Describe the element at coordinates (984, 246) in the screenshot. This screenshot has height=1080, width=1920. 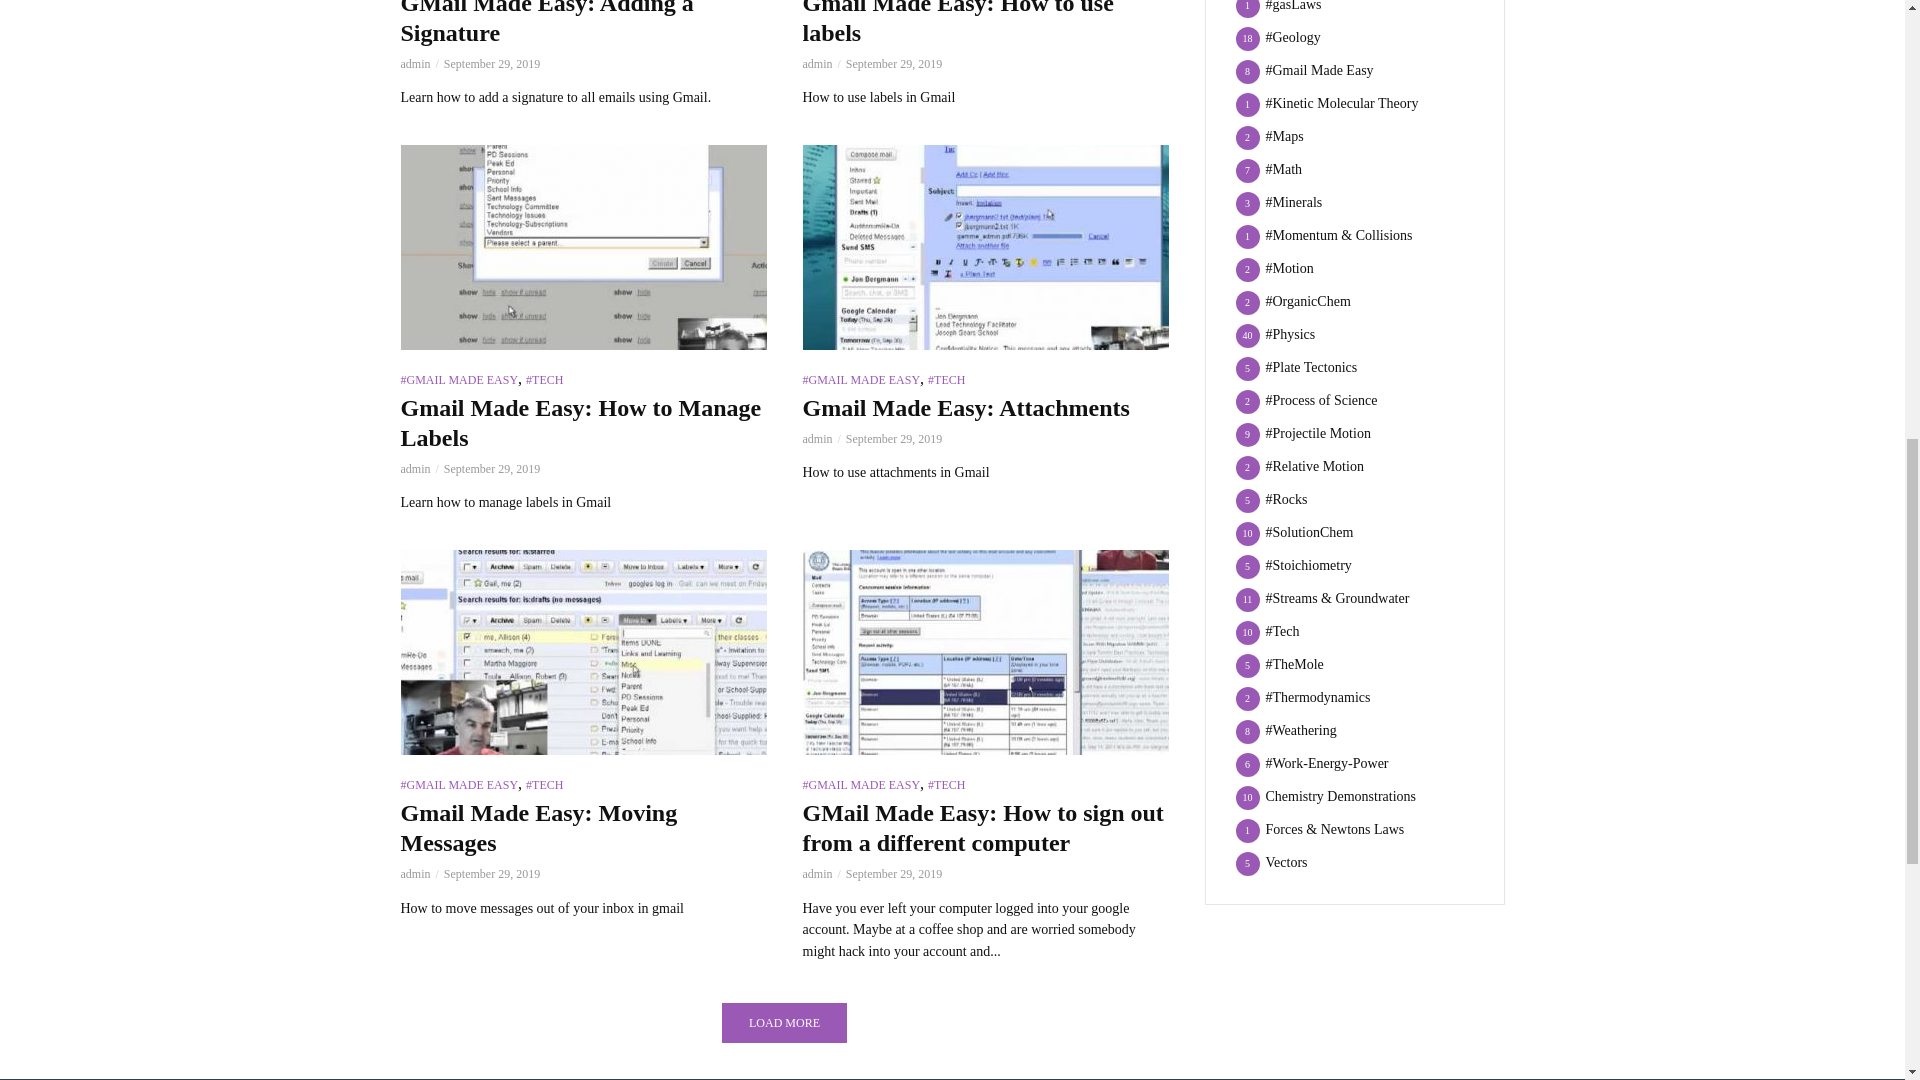
I see `Gmail Made Easy:  Attachments` at that location.